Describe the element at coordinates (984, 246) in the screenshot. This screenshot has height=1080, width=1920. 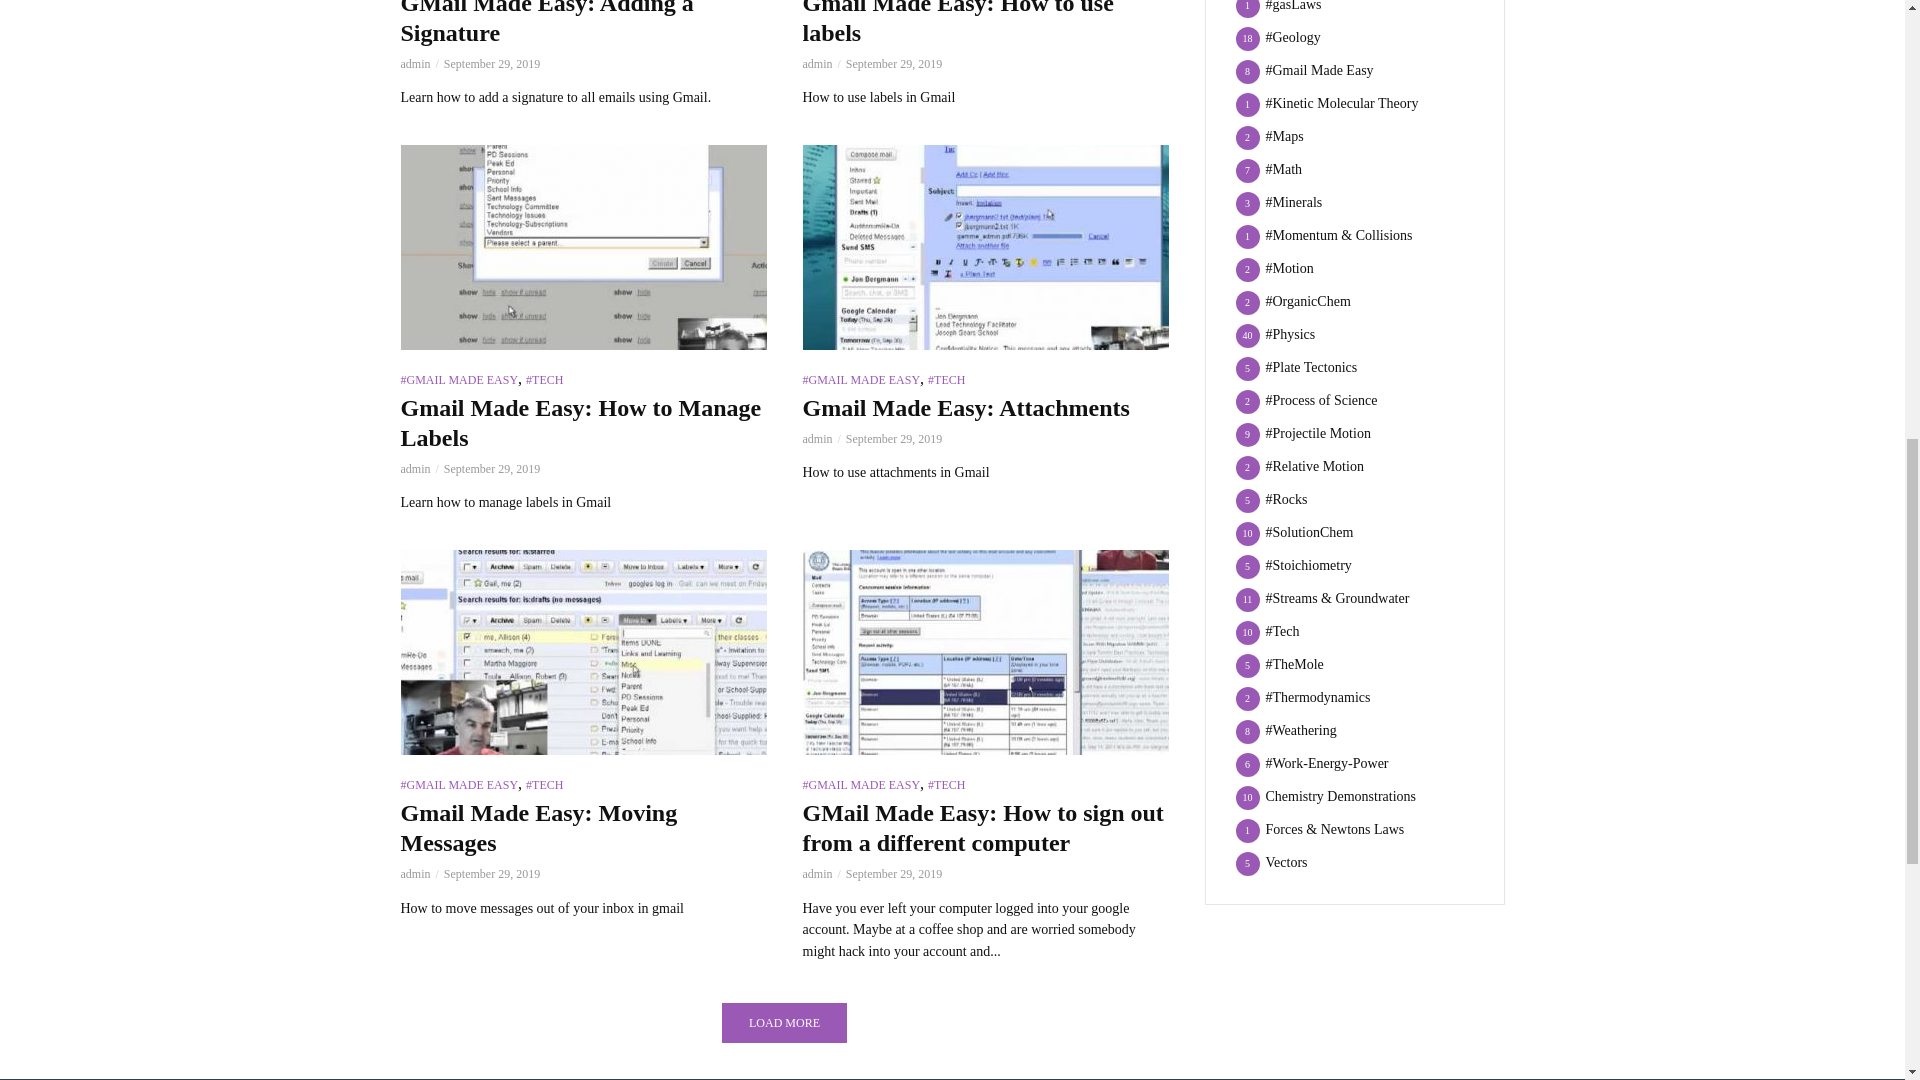
I see `Gmail Made Easy:  Attachments` at that location.